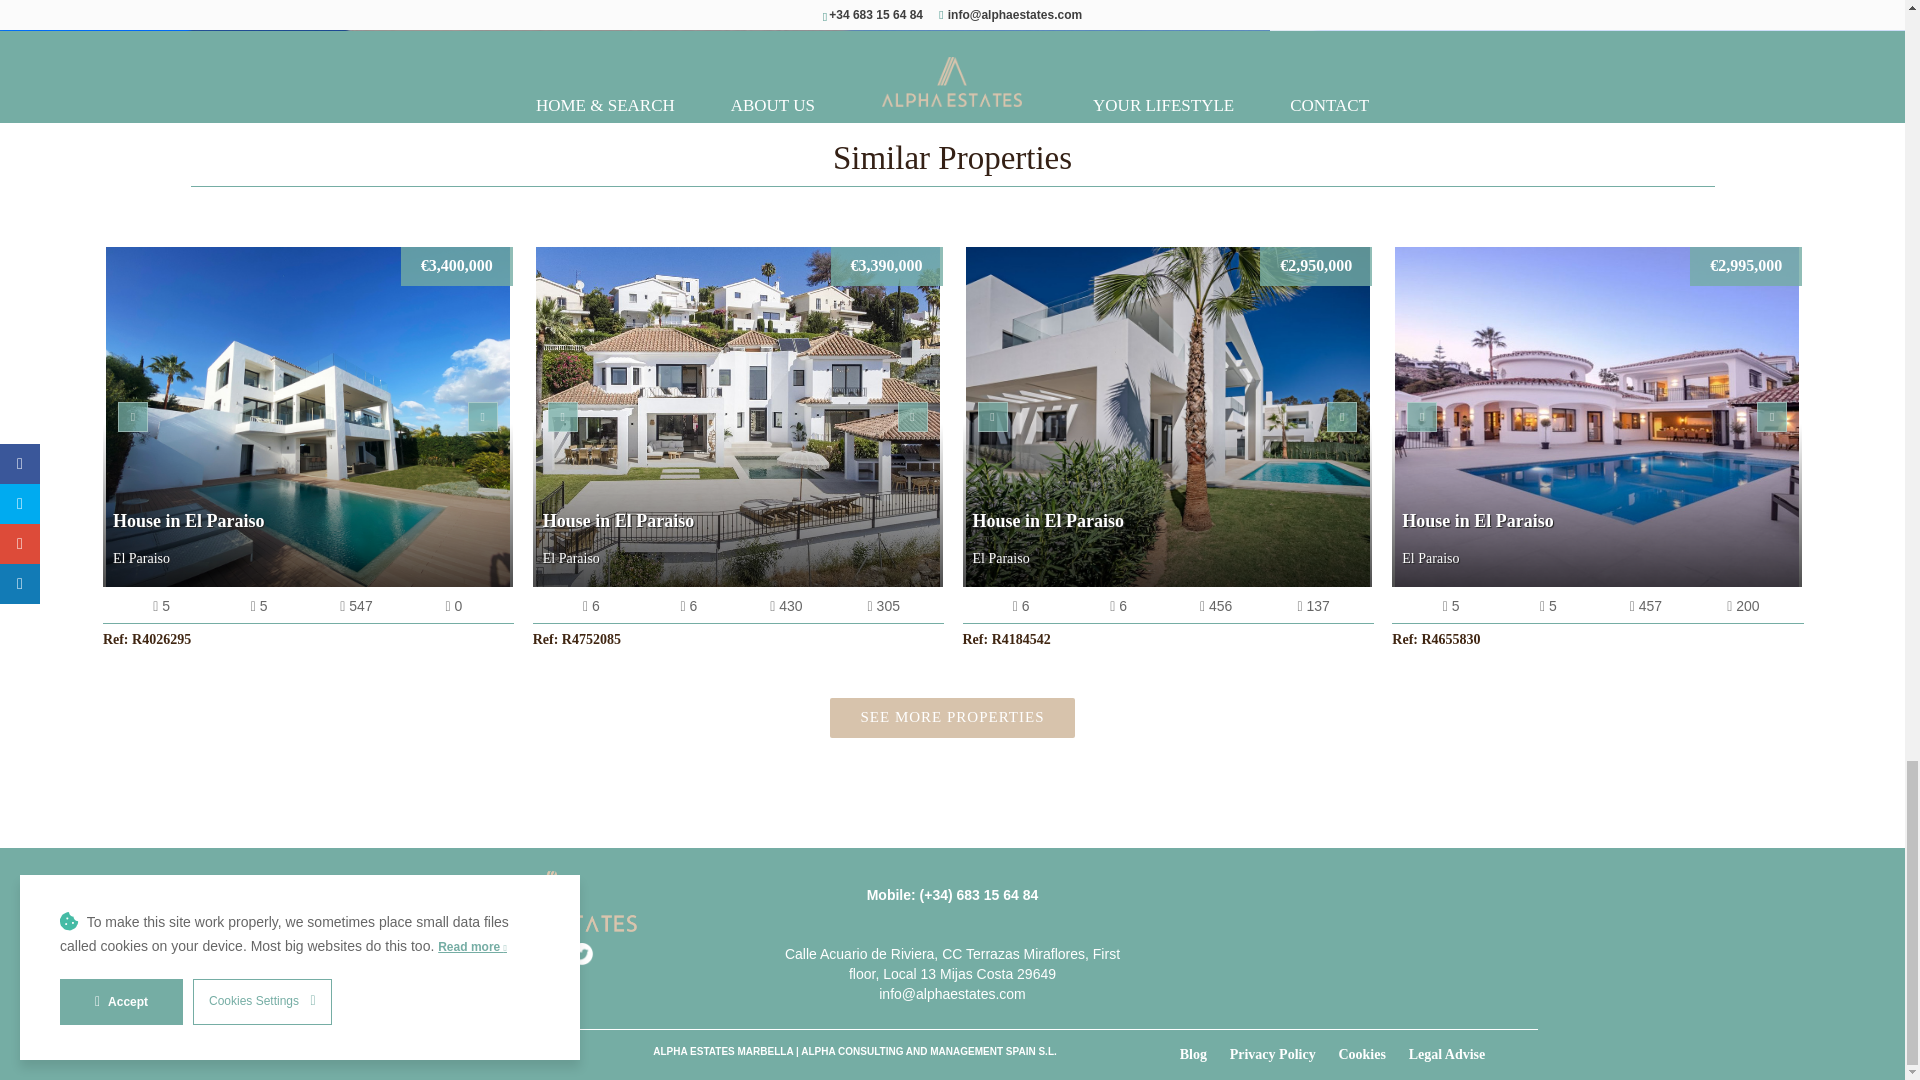 This screenshot has width=1920, height=1080. What do you see at coordinates (886, 266) in the screenshot?
I see `Price` at bounding box center [886, 266].